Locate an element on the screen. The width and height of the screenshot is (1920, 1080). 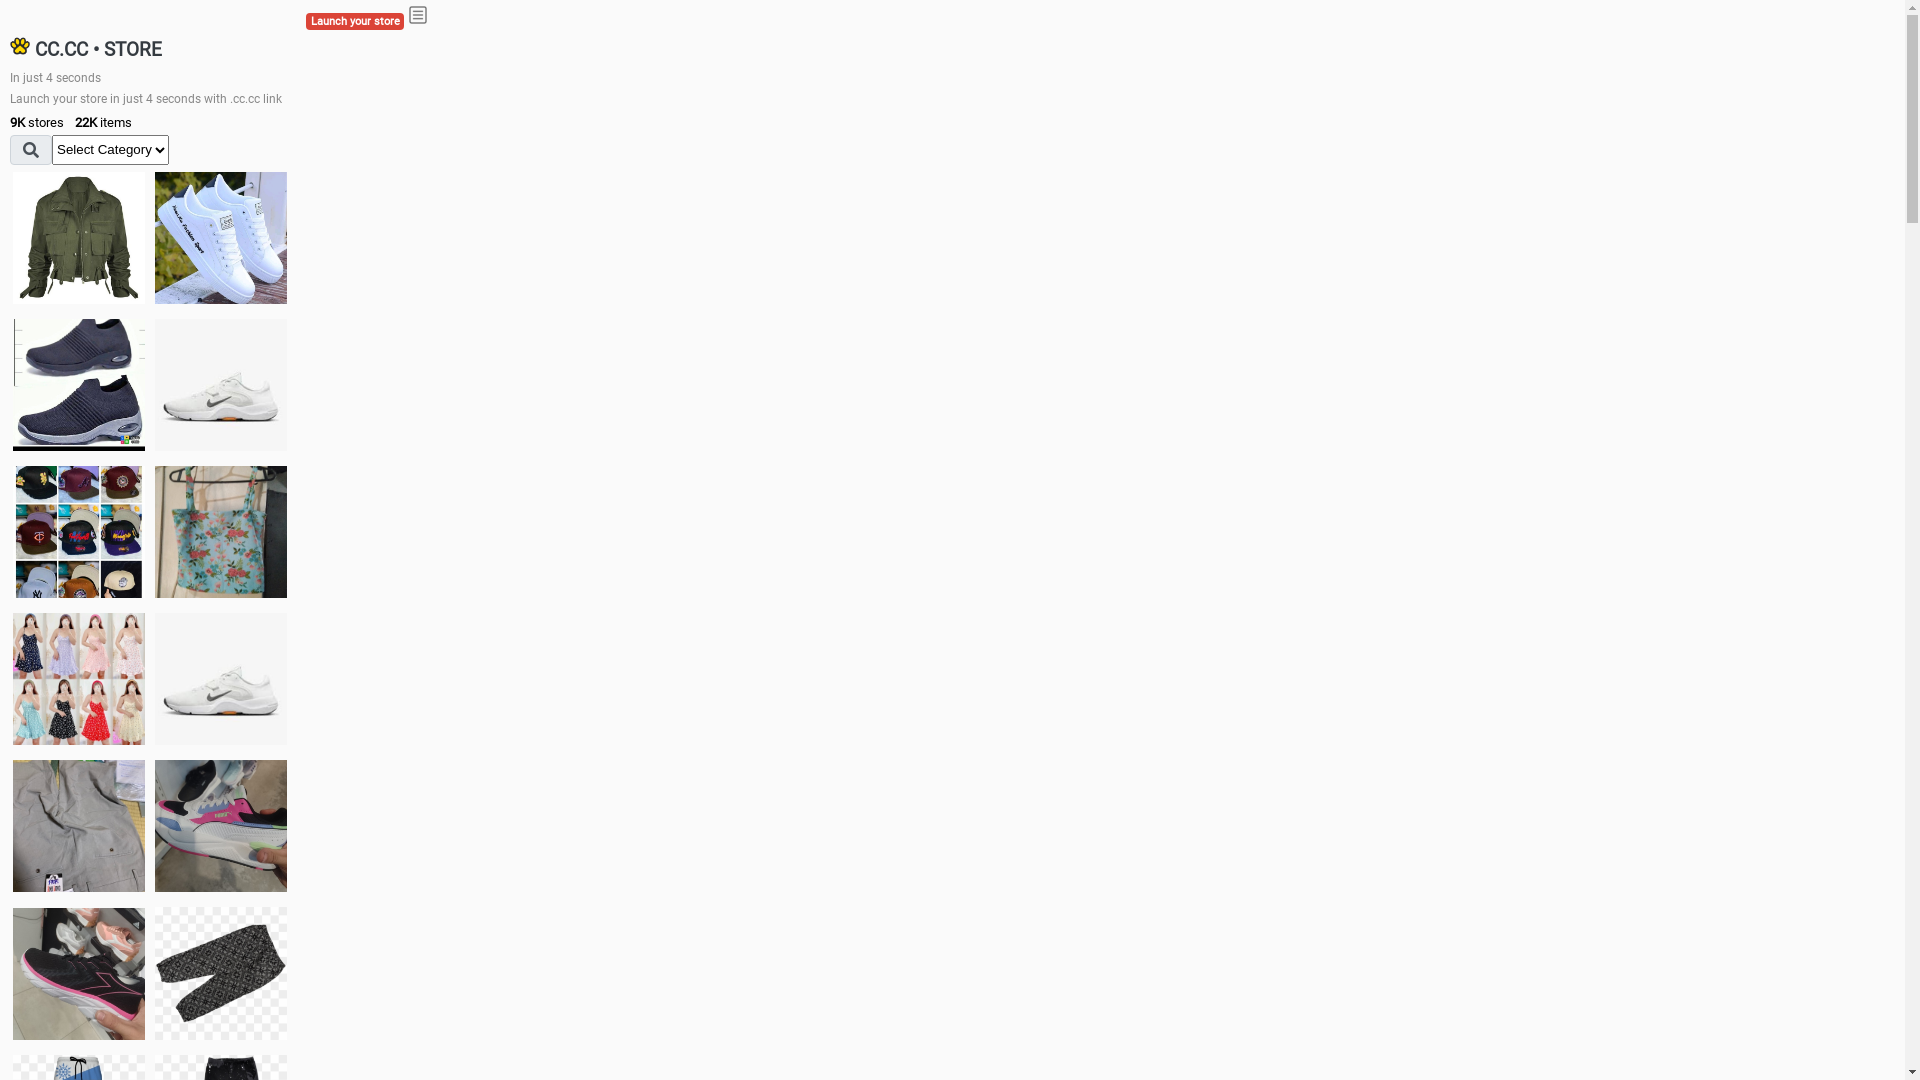
Short pant is located at coordinates (221, 973).